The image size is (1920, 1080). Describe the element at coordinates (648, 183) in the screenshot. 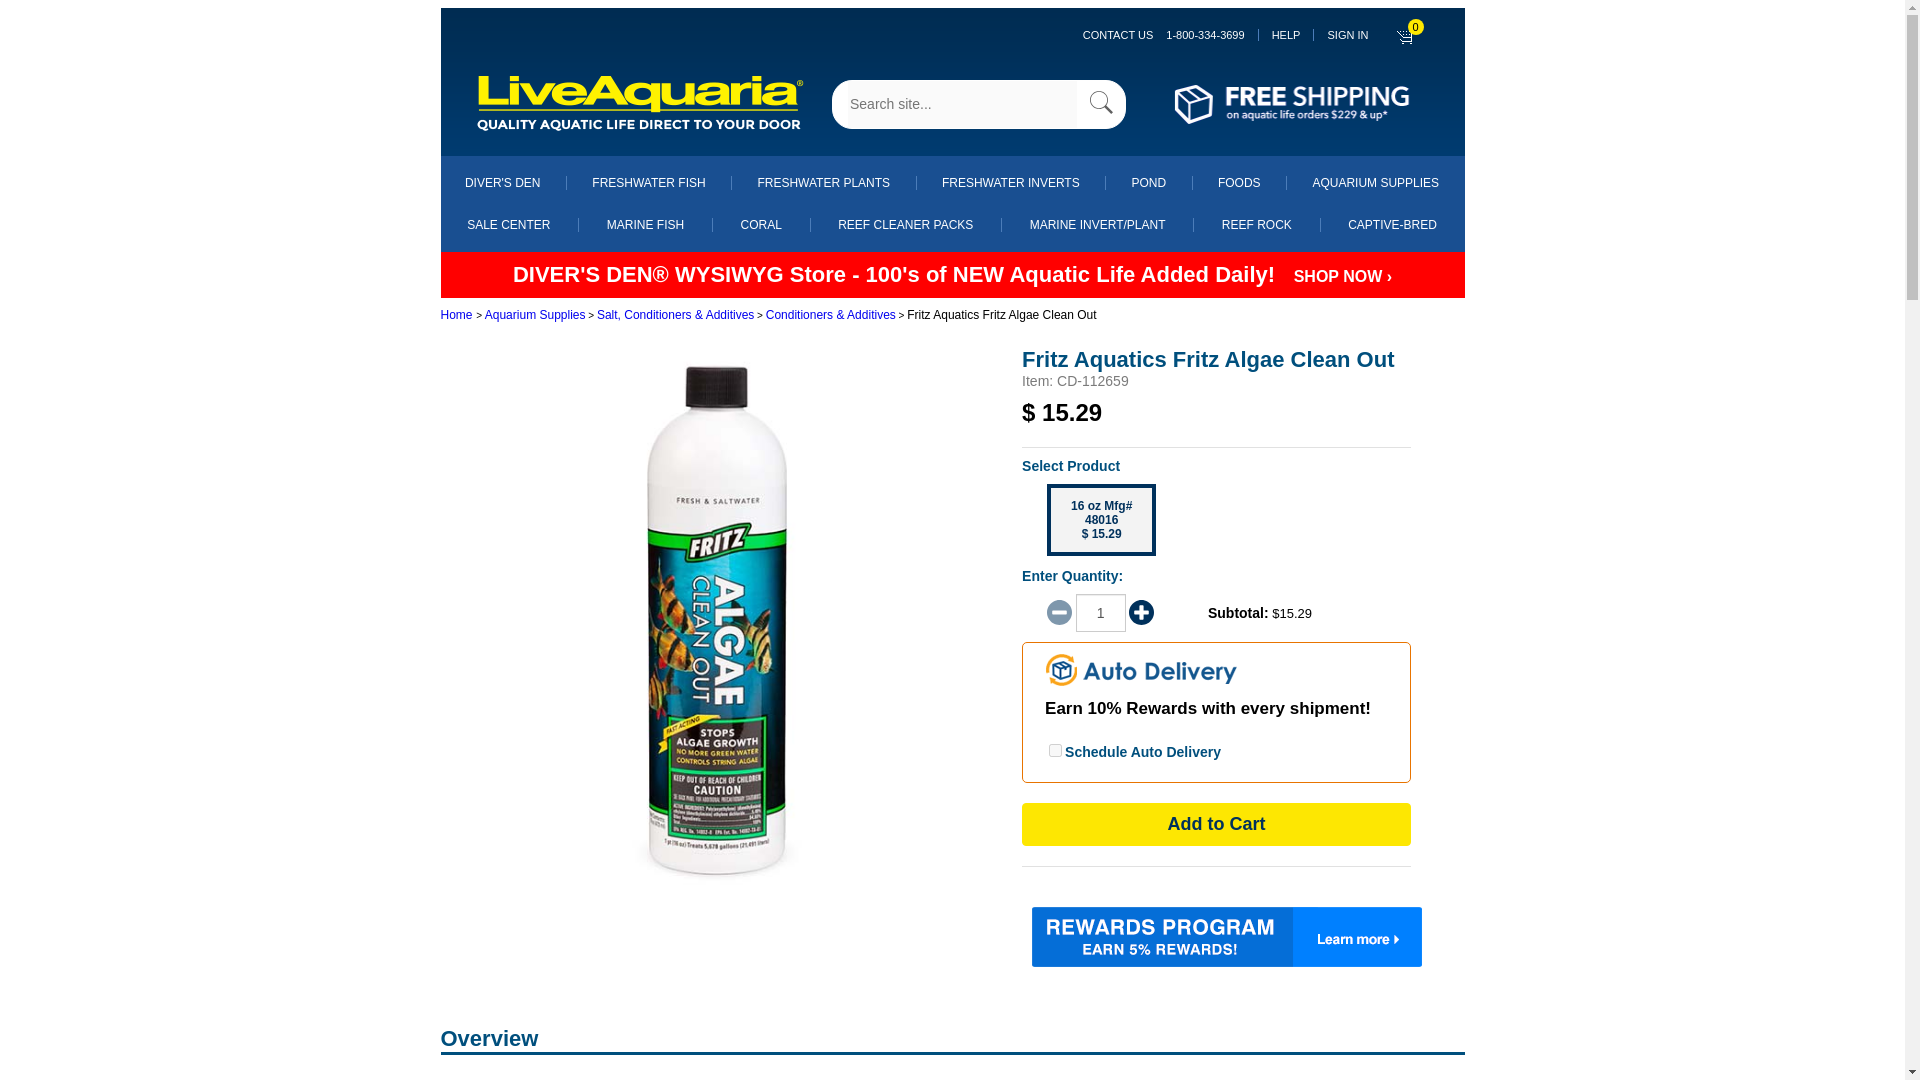

I see `Freshwater Fish` at that location.